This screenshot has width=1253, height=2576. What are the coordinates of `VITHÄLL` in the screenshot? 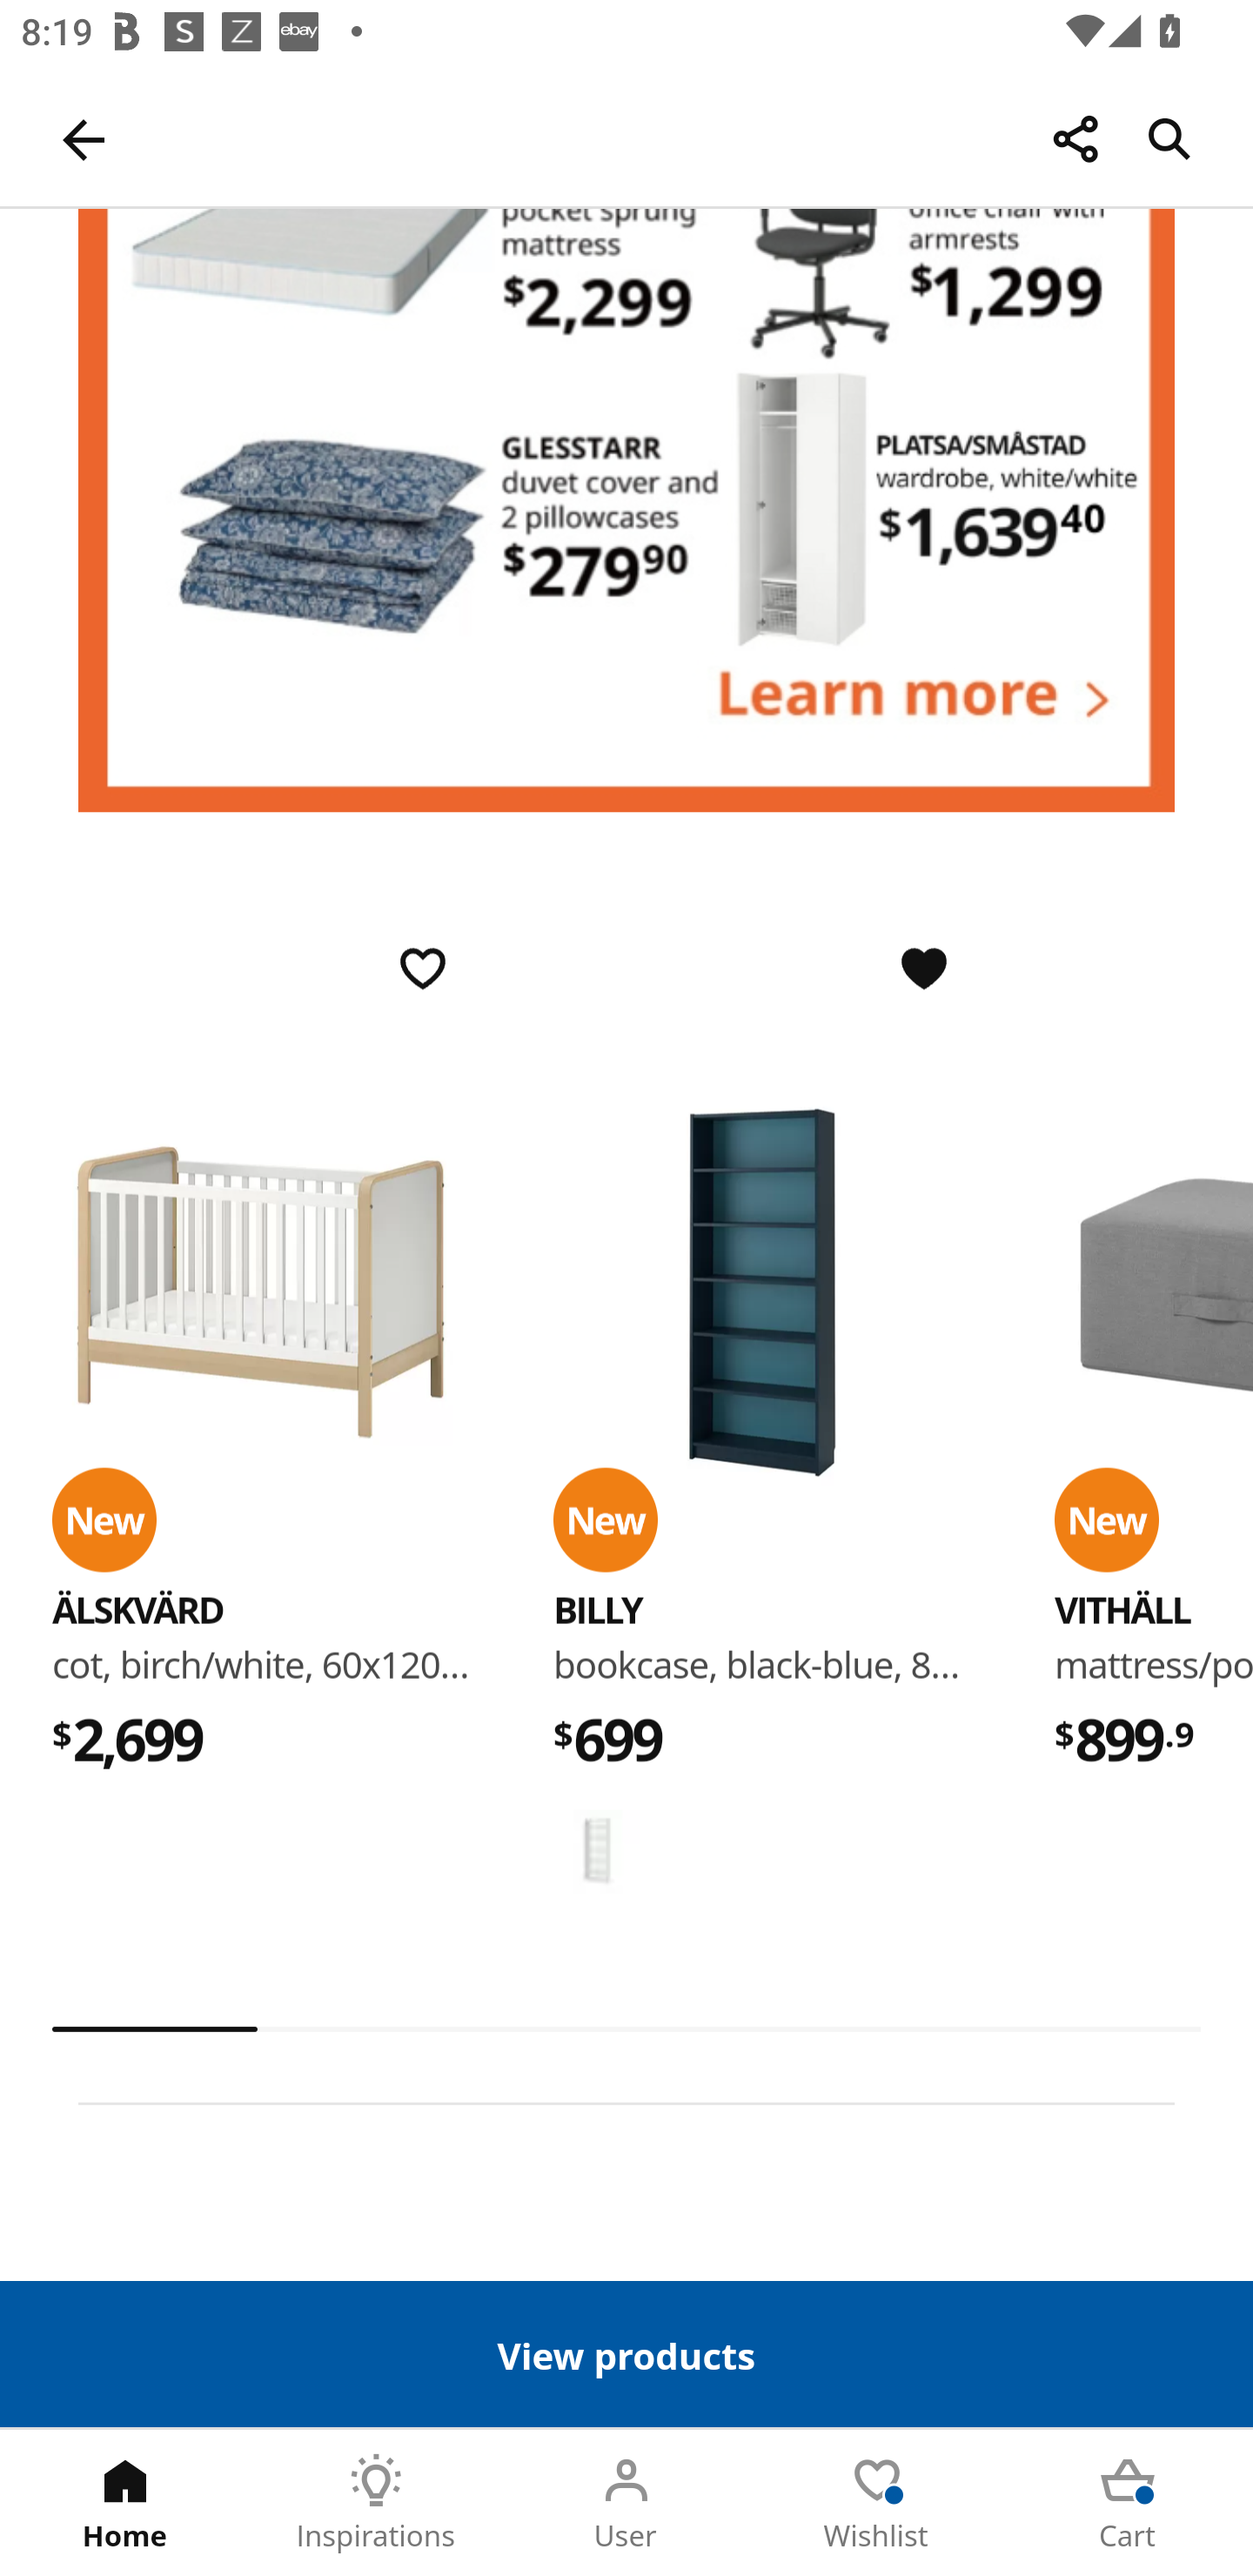 It's located at (1122, 1610).